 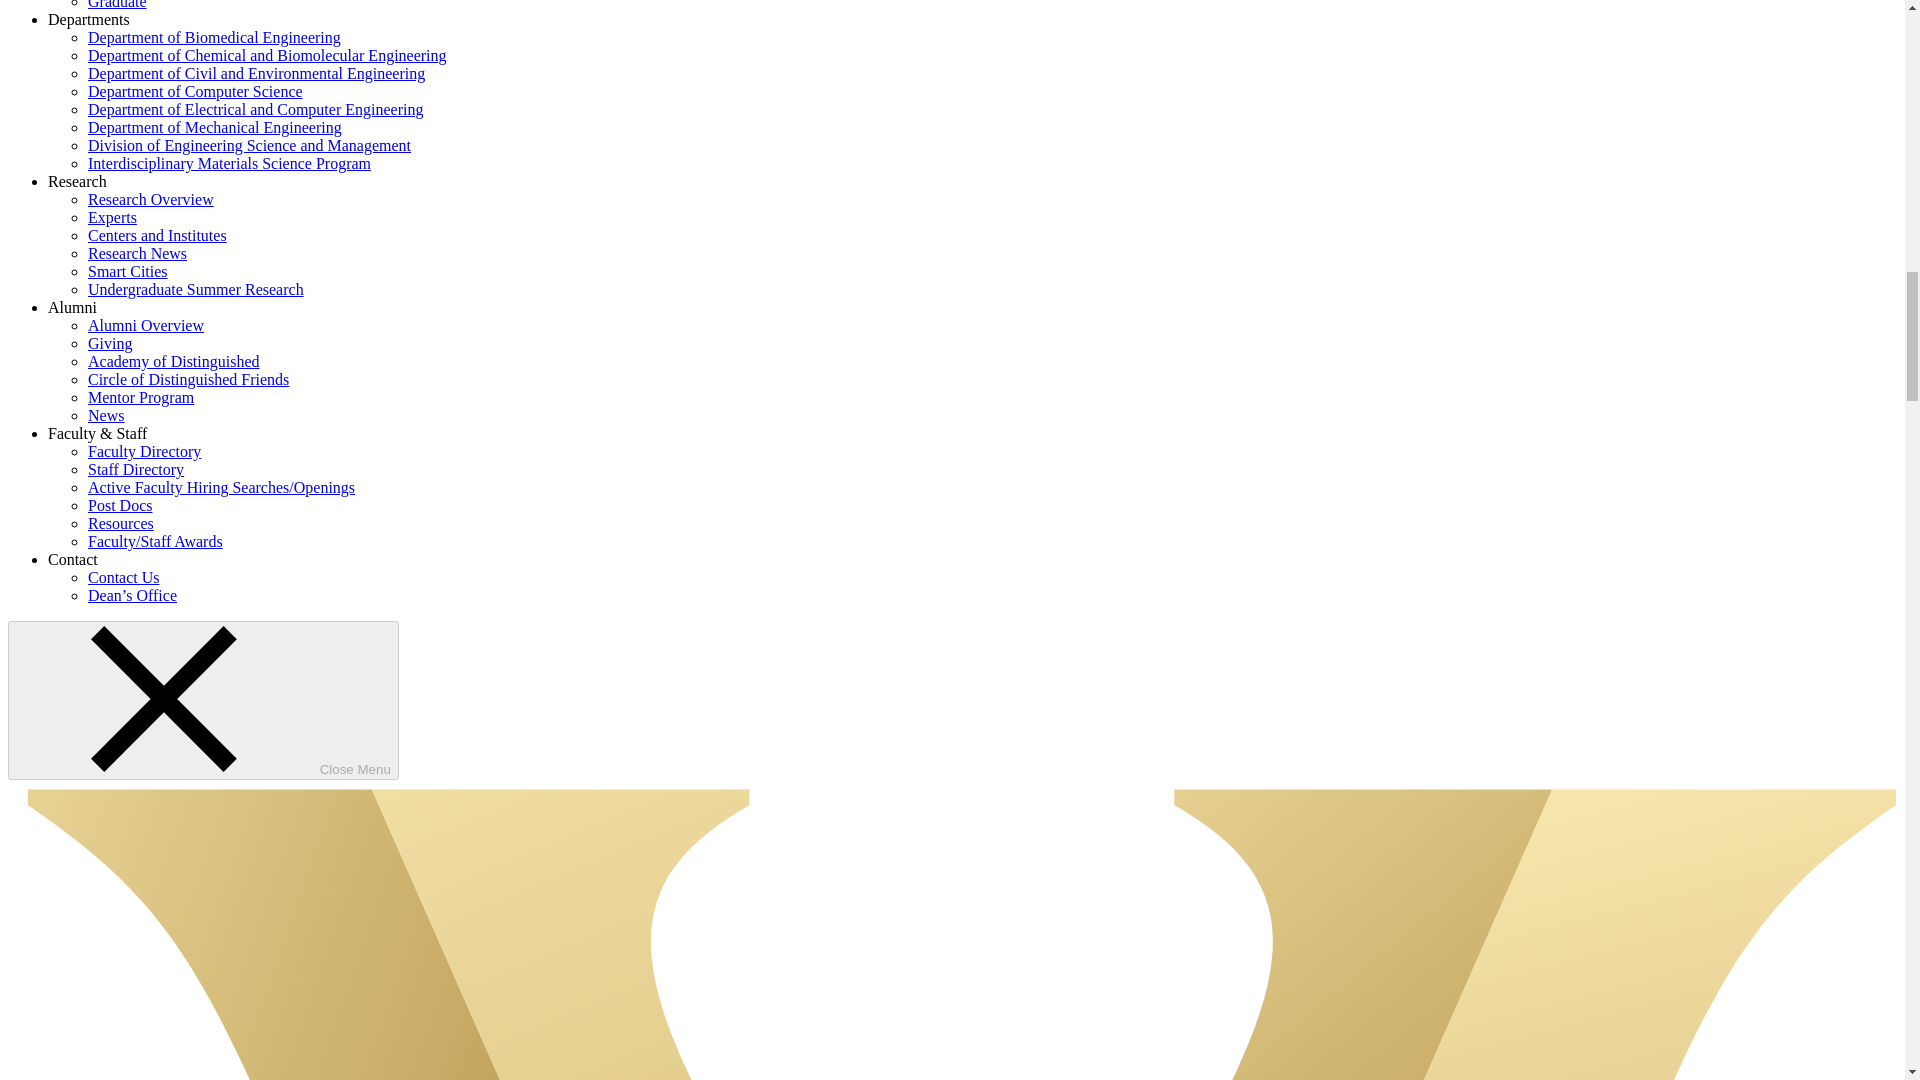 I want to click on Centers and Institutes, so click(x=157, y=235).